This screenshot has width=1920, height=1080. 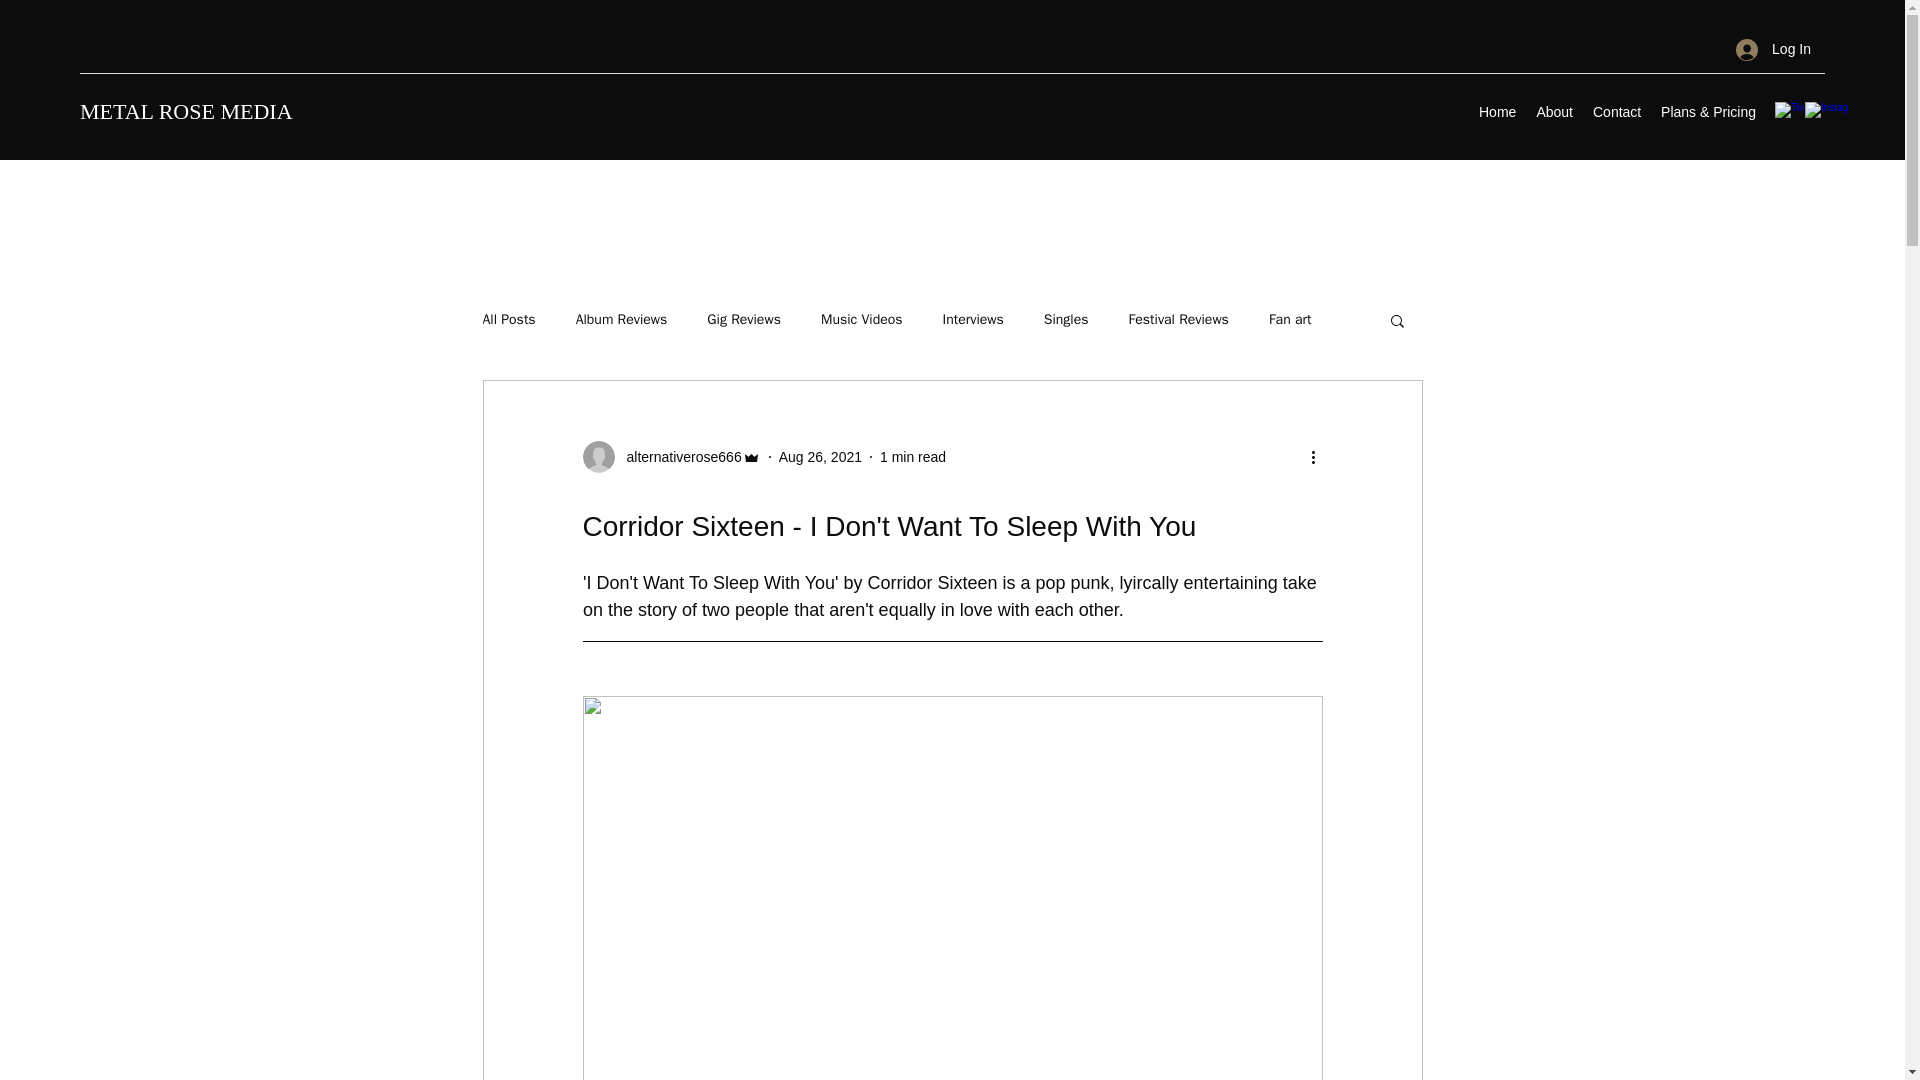 What do you see at coordinates (1178, 320) in the screenshot?
I see `Festival Reviews` at bounding box center [1178, 320].